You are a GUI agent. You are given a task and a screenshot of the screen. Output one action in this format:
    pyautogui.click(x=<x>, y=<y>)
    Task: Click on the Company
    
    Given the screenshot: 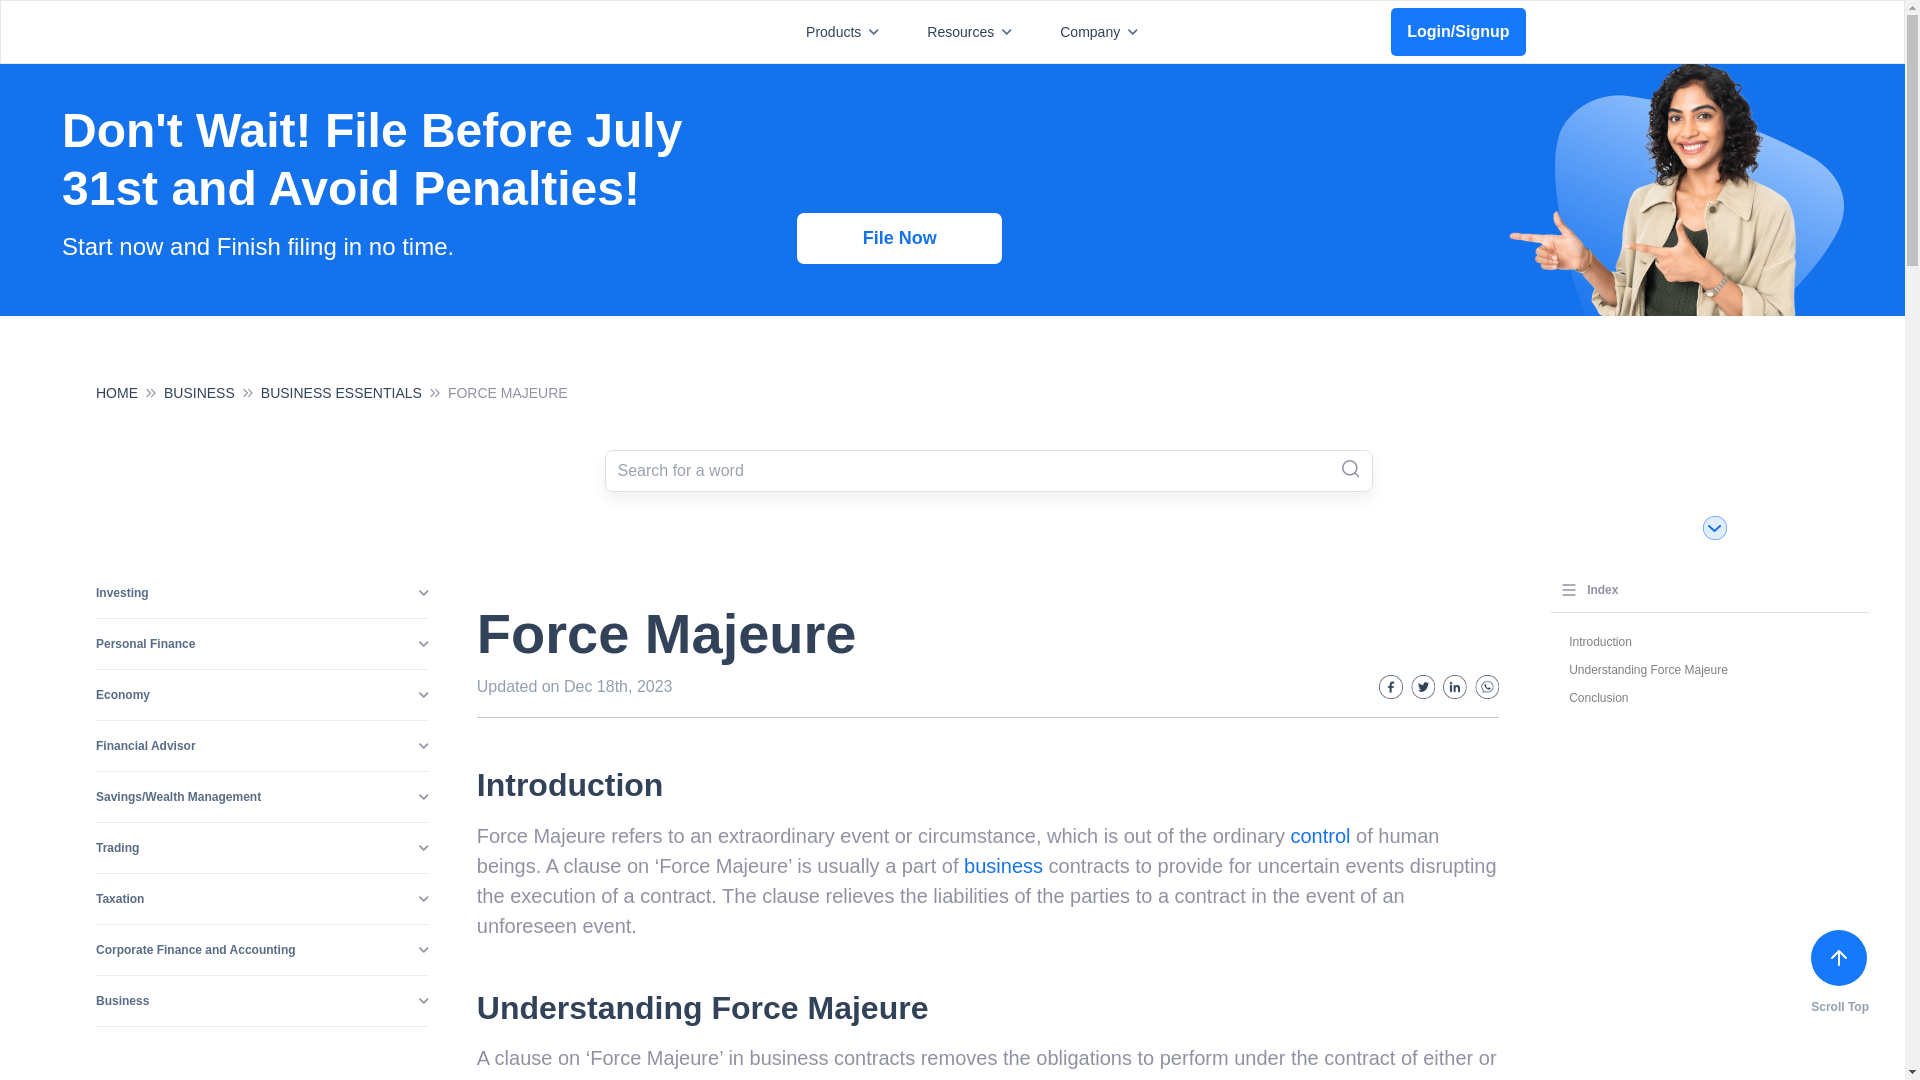 What is the action you would take?
    pyautogui.click(x=1102, y=32)
    